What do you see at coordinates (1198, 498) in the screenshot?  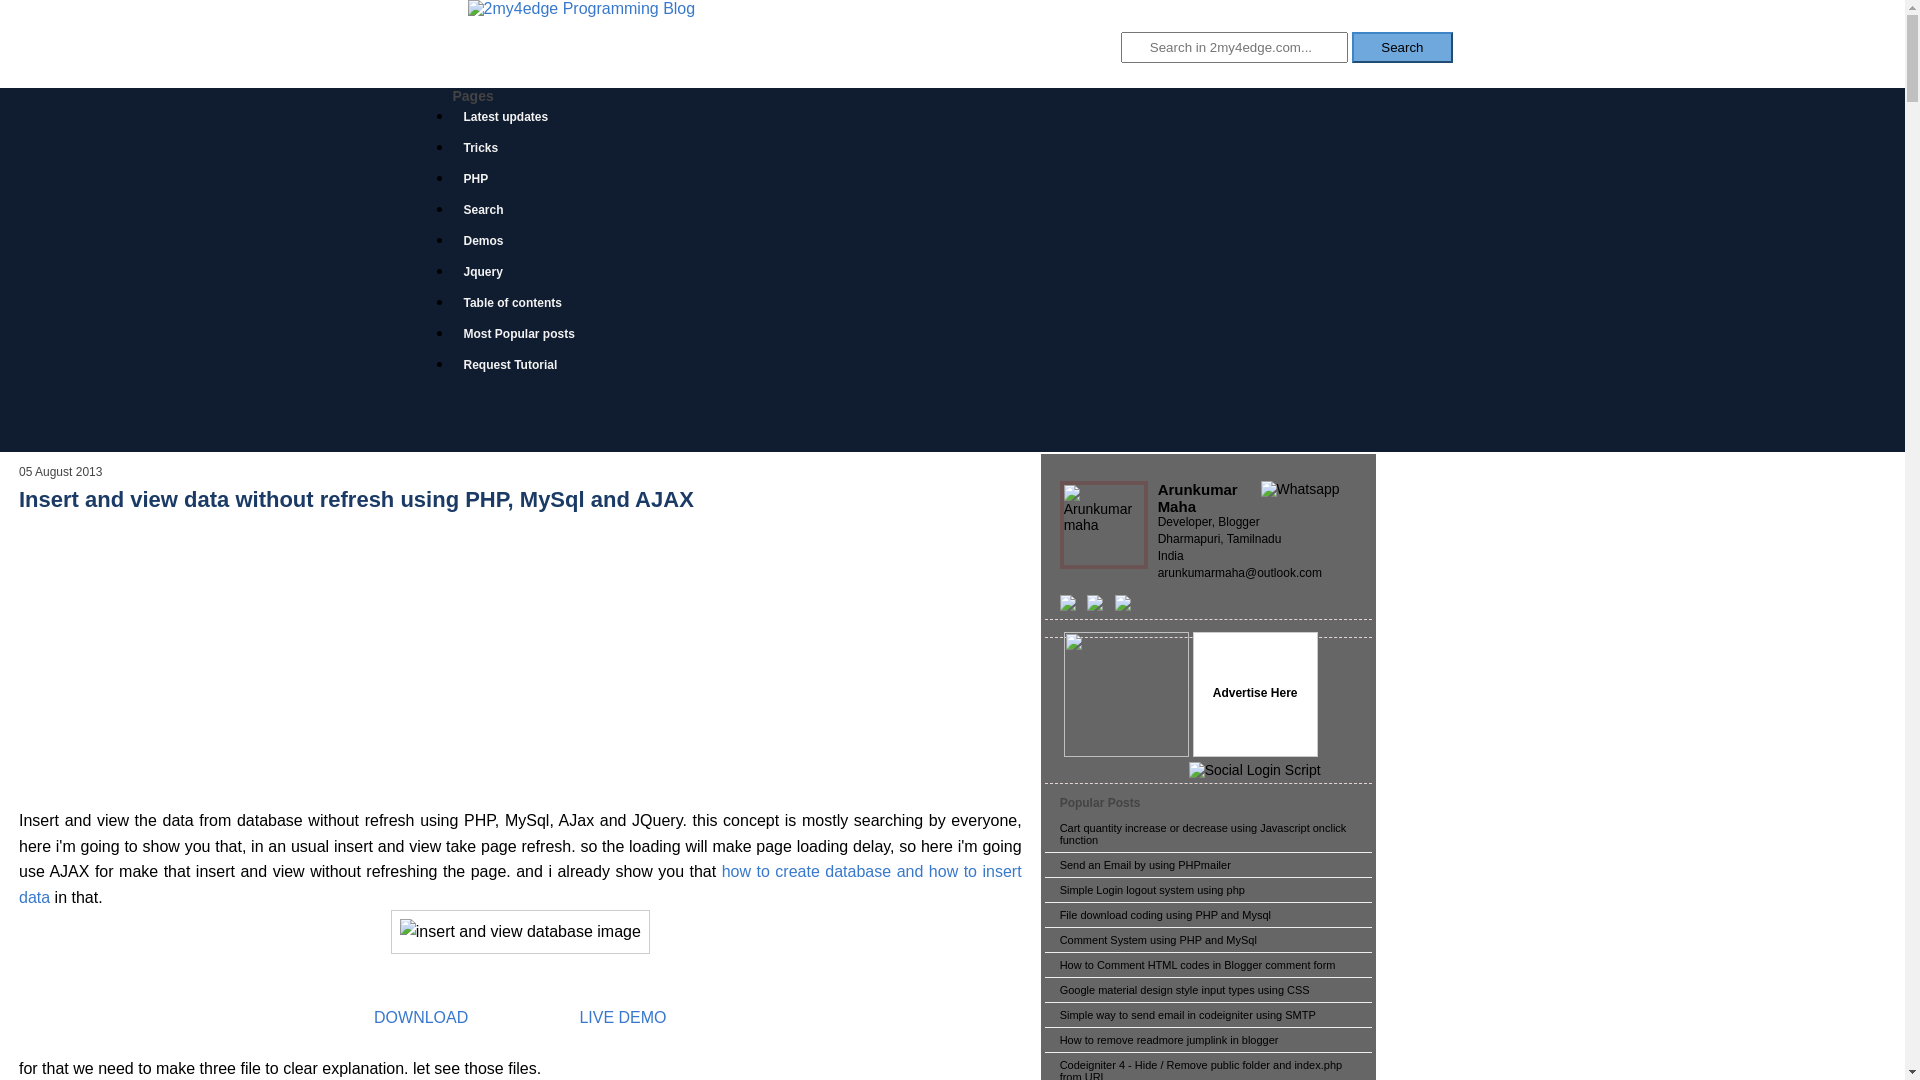 I see `Arunkumar Maha` at bounding box center [1198, 498].